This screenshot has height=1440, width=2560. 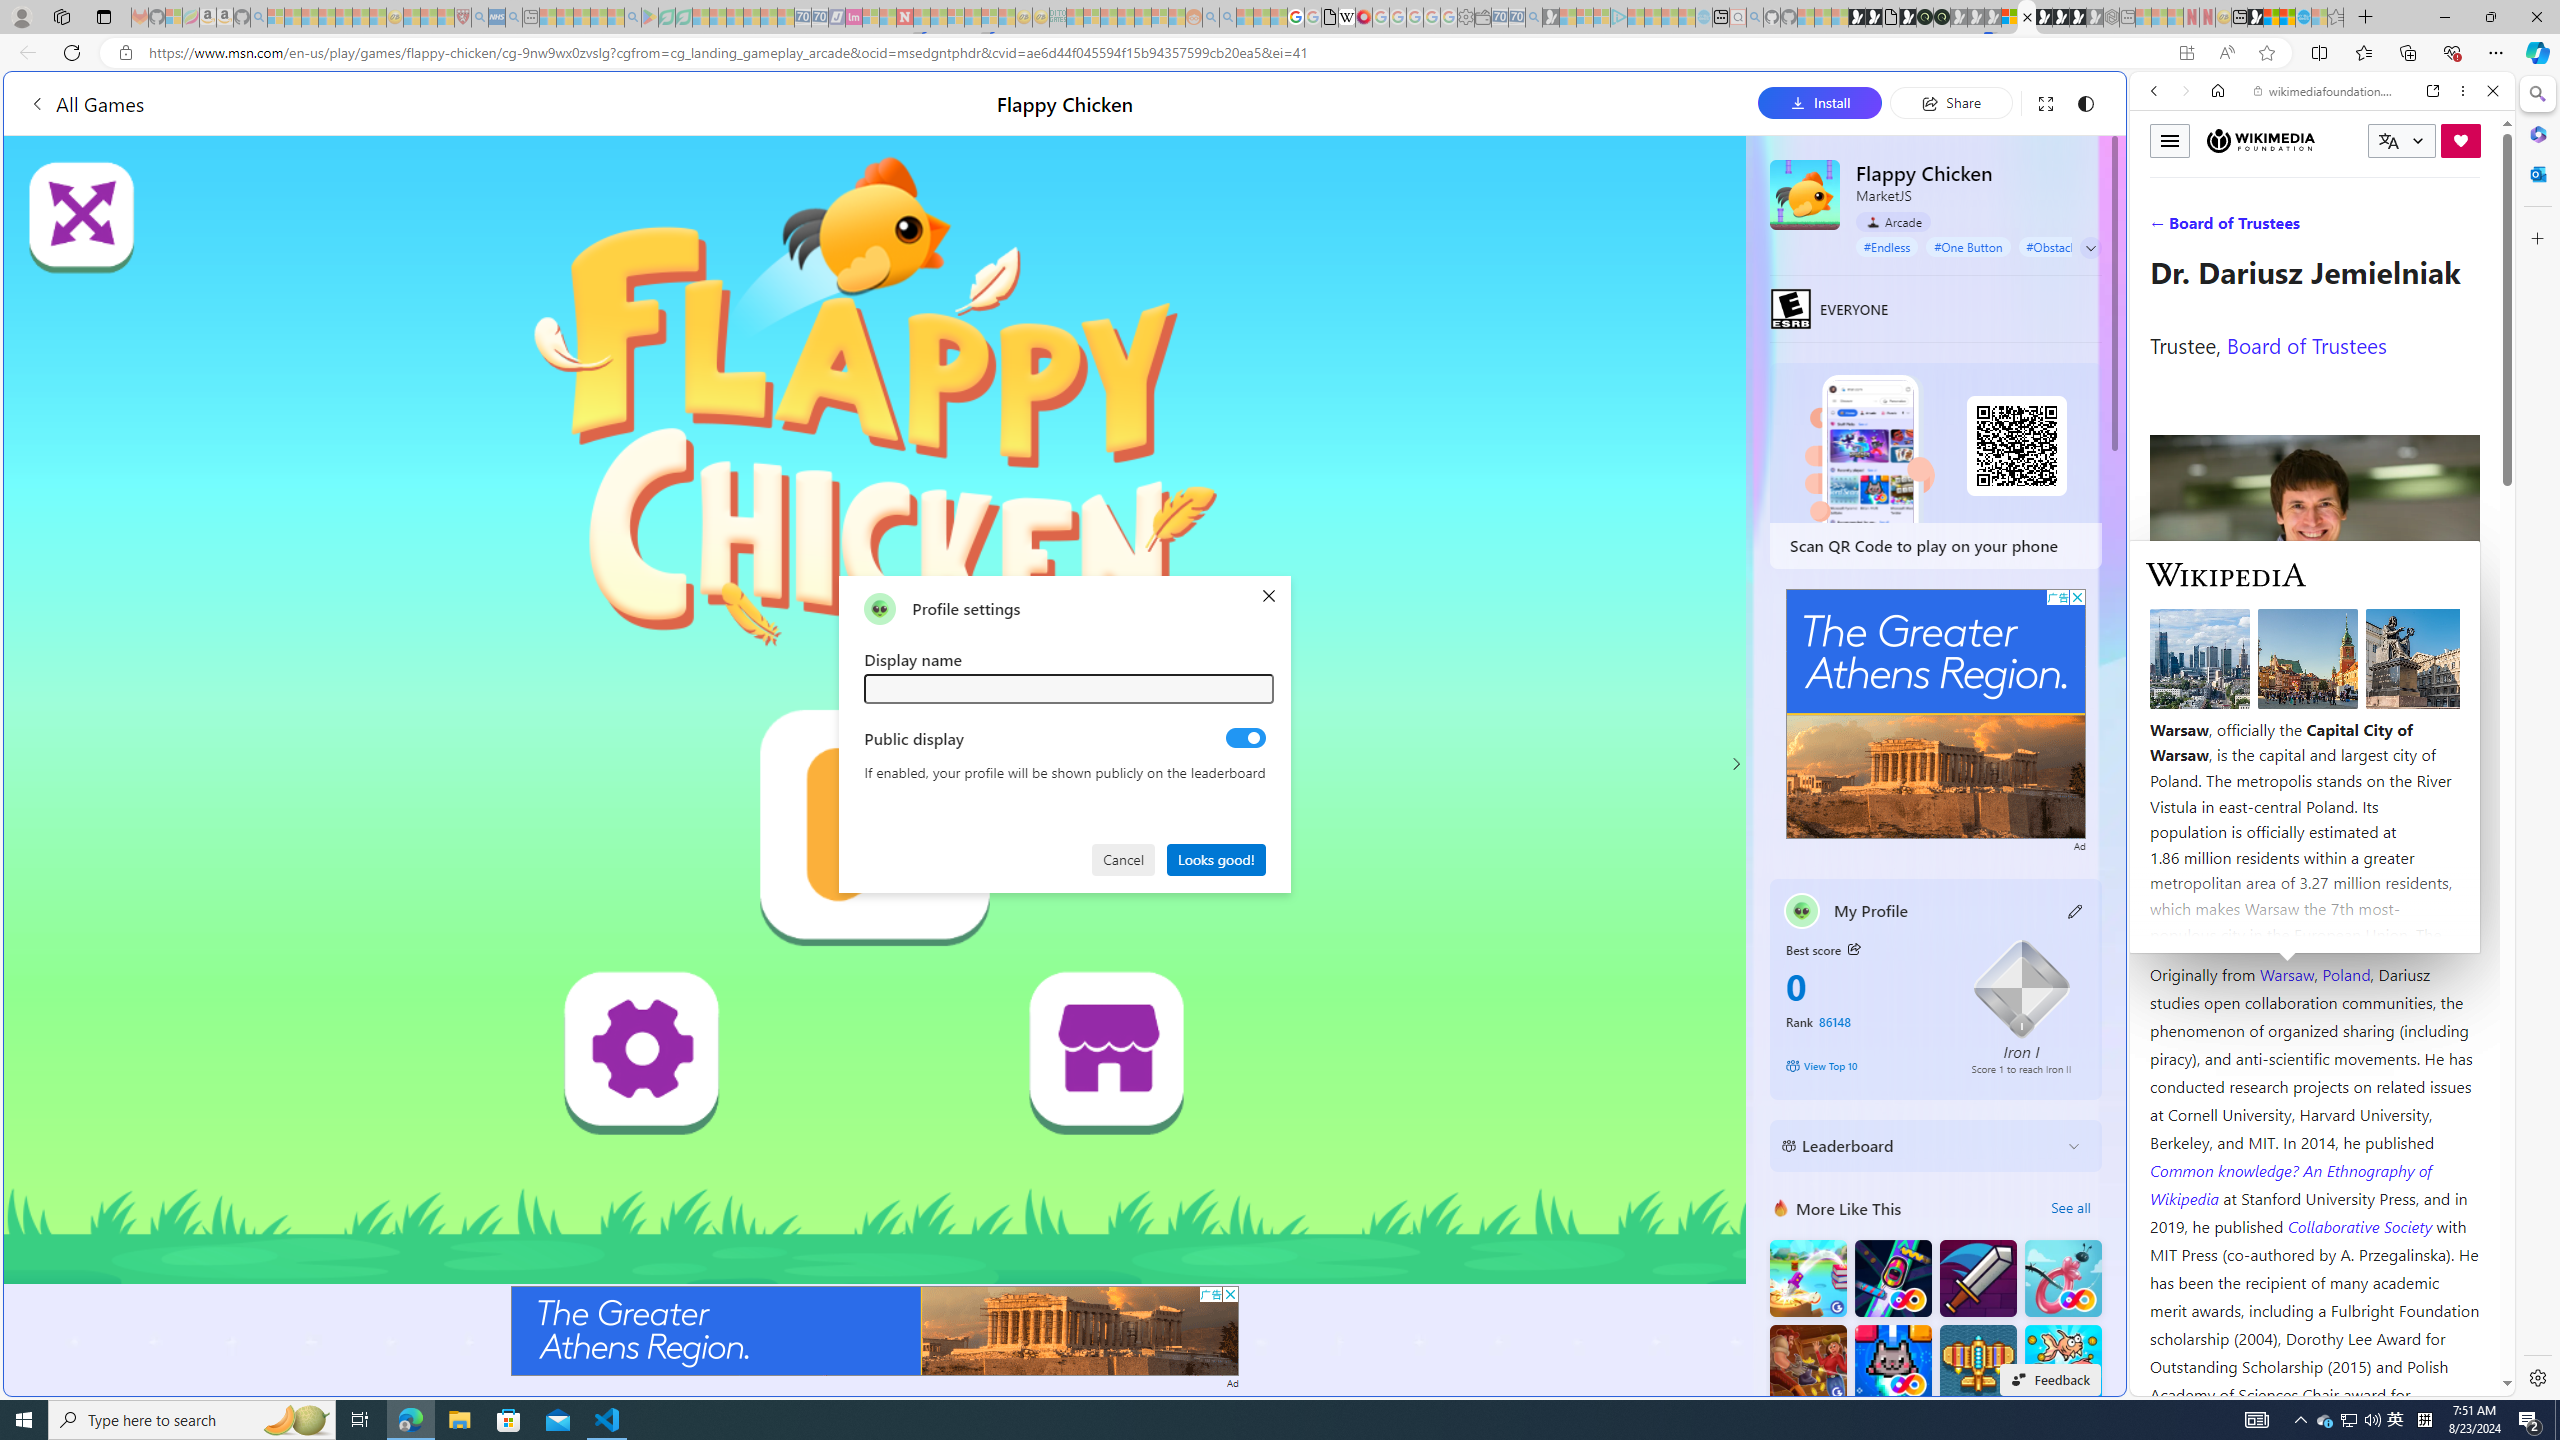 What do you see at coordinates (2468, 228) in the screenshot?
I see `Preferences` at bounding box center [2468, 228].